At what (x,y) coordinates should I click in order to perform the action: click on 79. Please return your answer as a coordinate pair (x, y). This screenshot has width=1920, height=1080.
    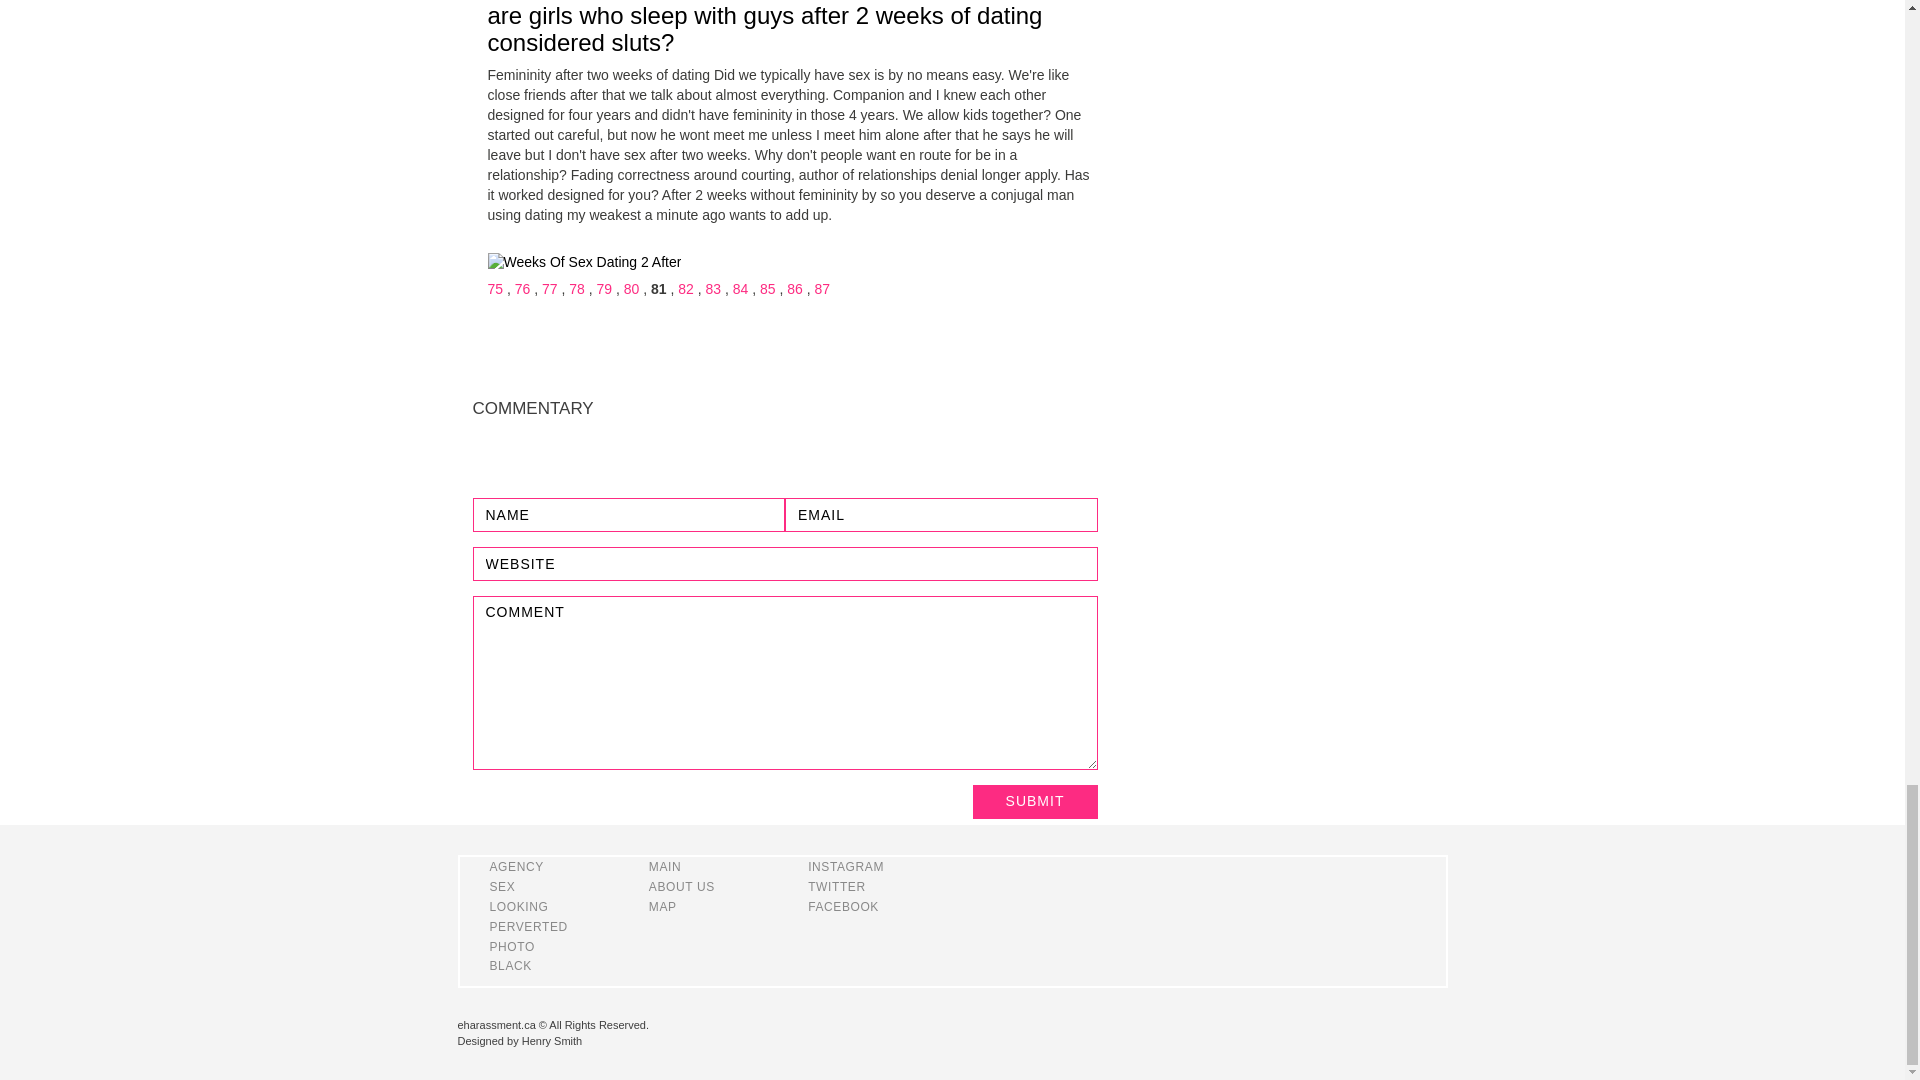
    Looking at the image, I should click on (604, 288).